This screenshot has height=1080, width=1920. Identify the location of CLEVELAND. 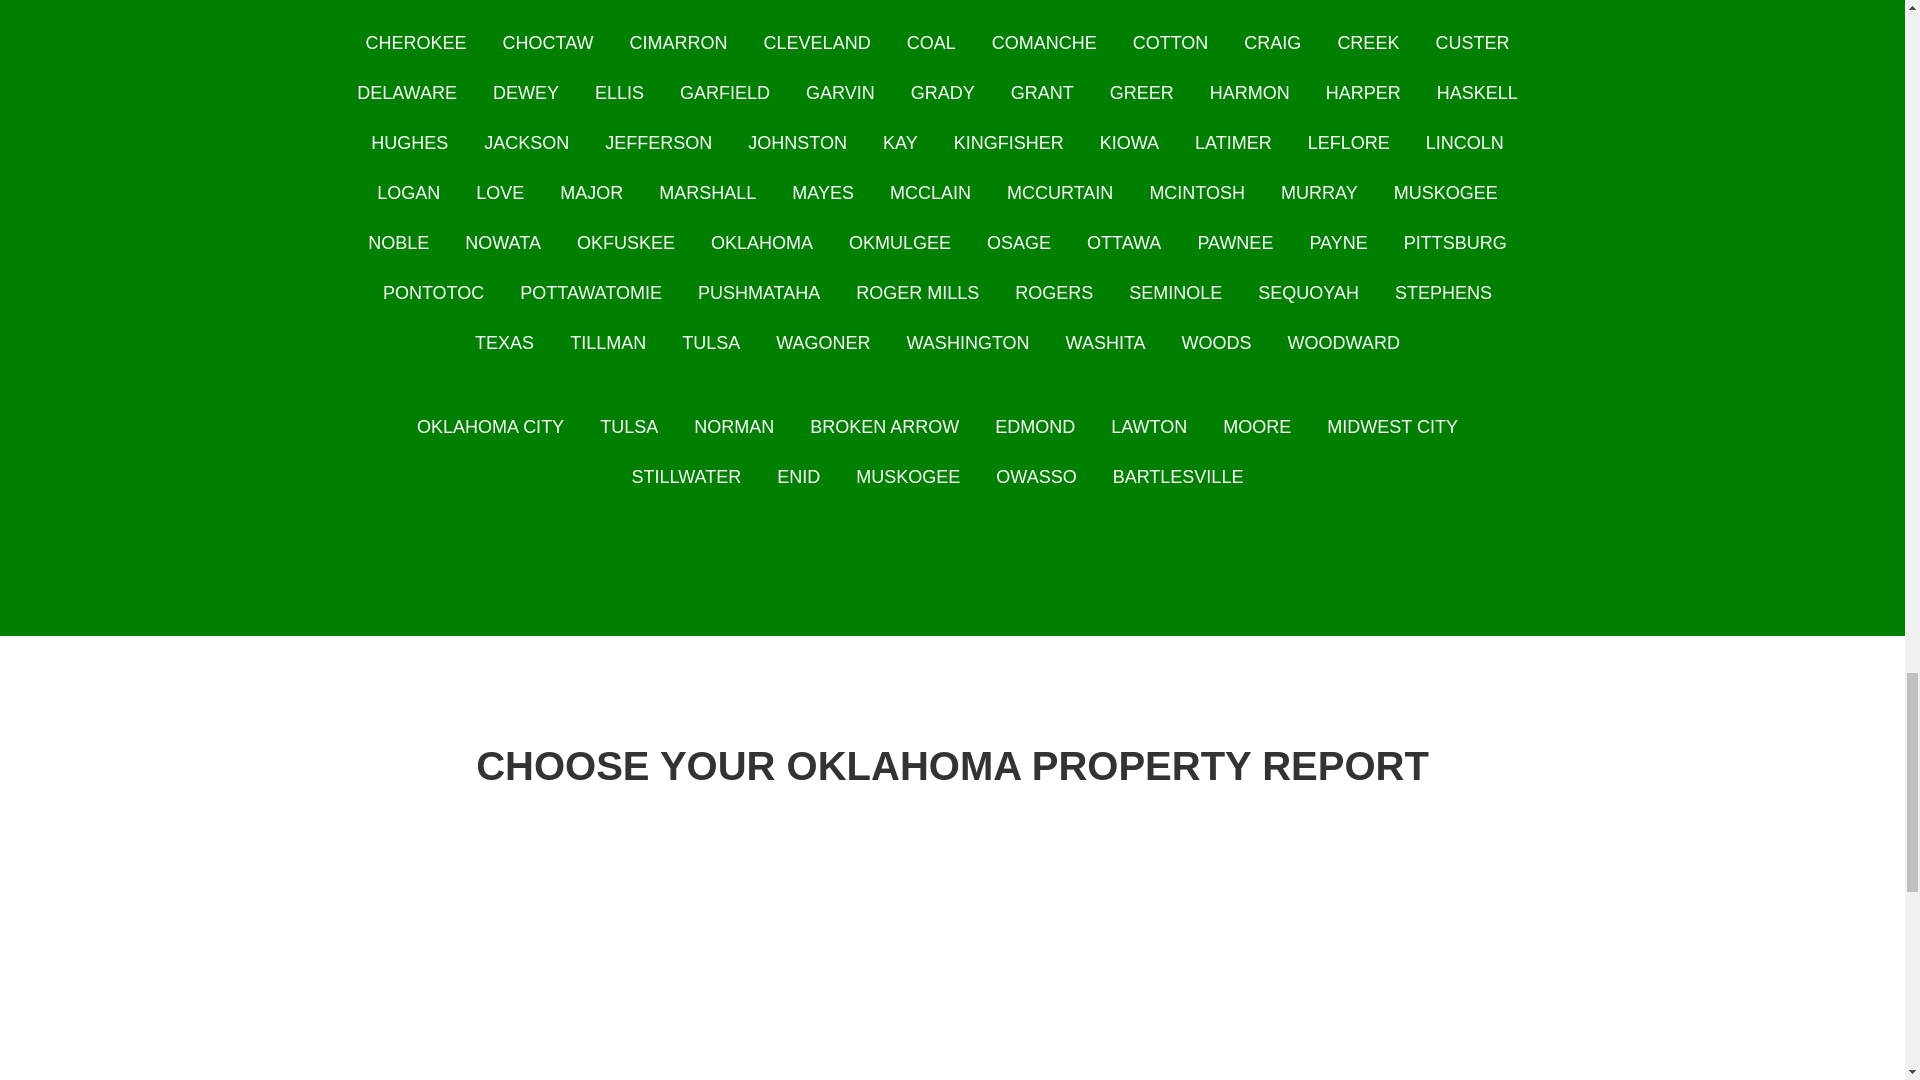
(818, 42).